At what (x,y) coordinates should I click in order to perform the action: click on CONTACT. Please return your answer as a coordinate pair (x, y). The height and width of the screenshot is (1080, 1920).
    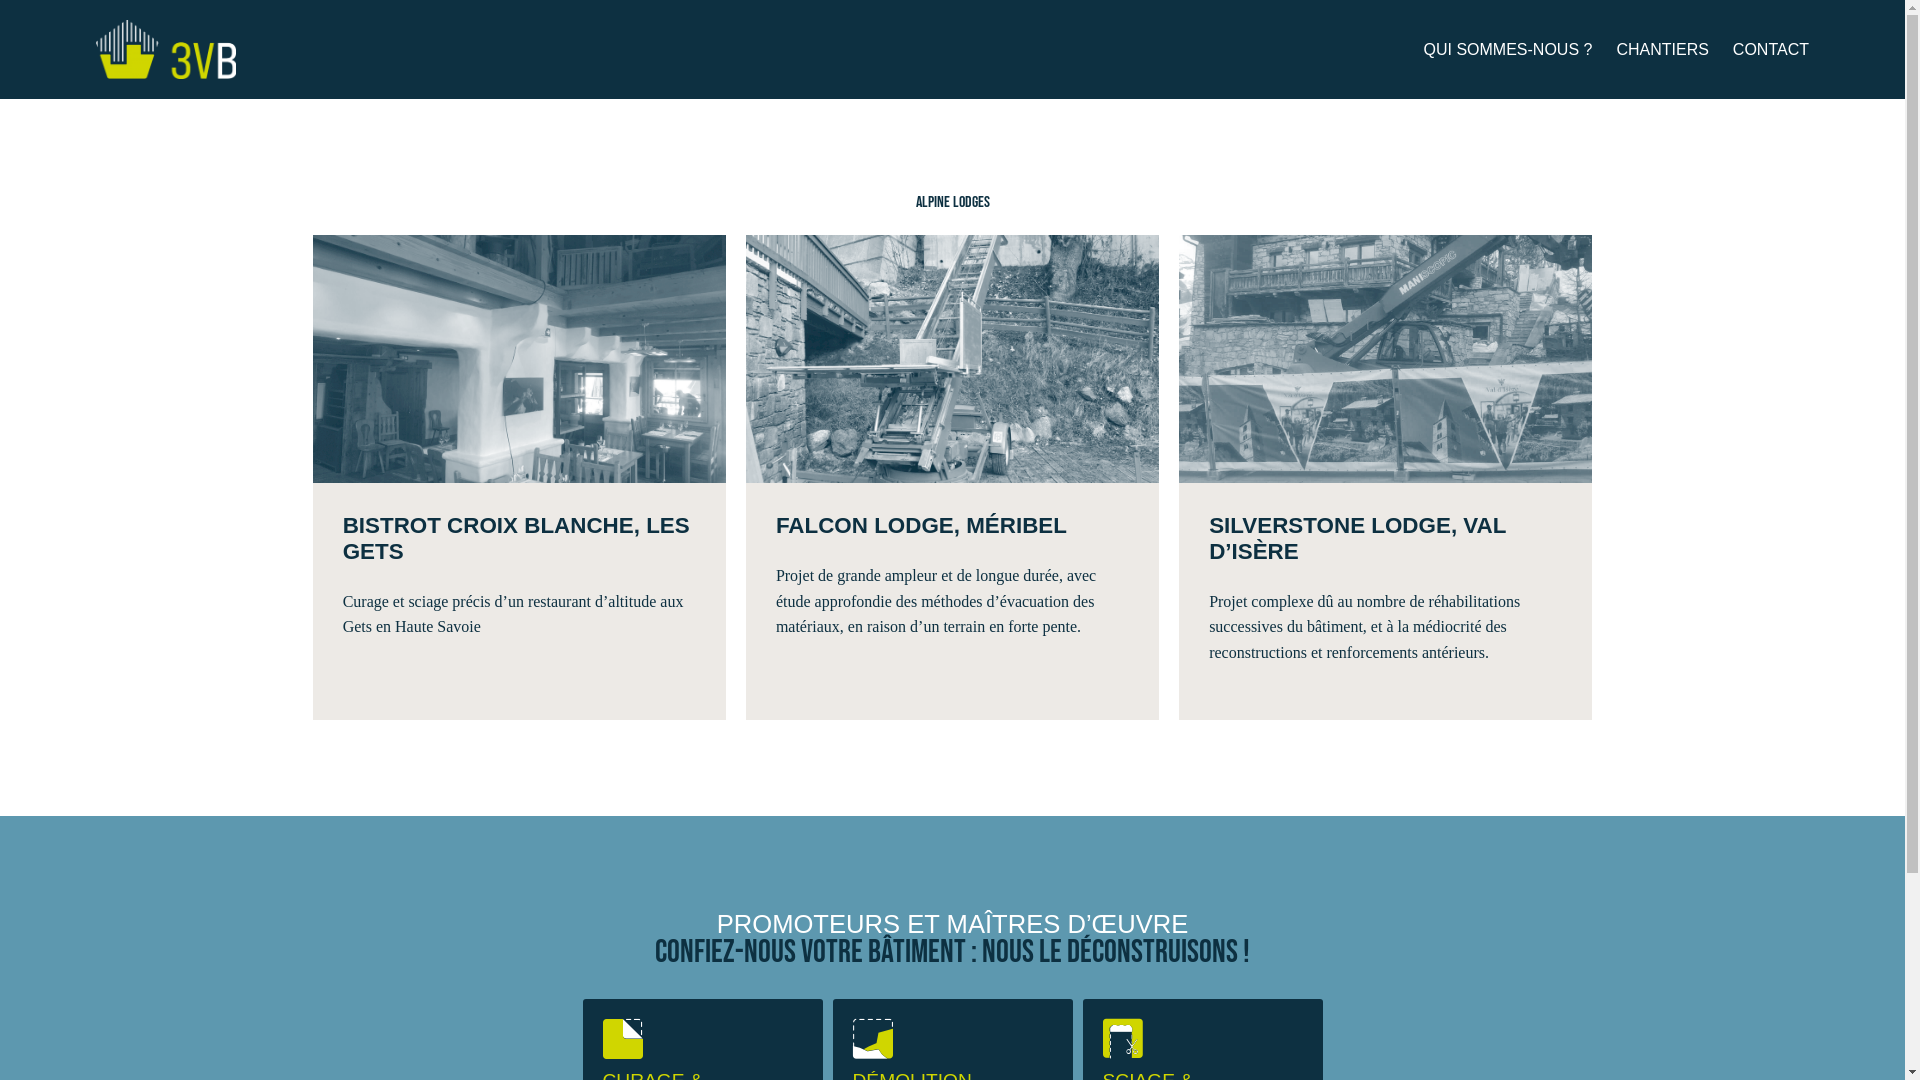
    Looking at the image, I should click on (1771, 50).